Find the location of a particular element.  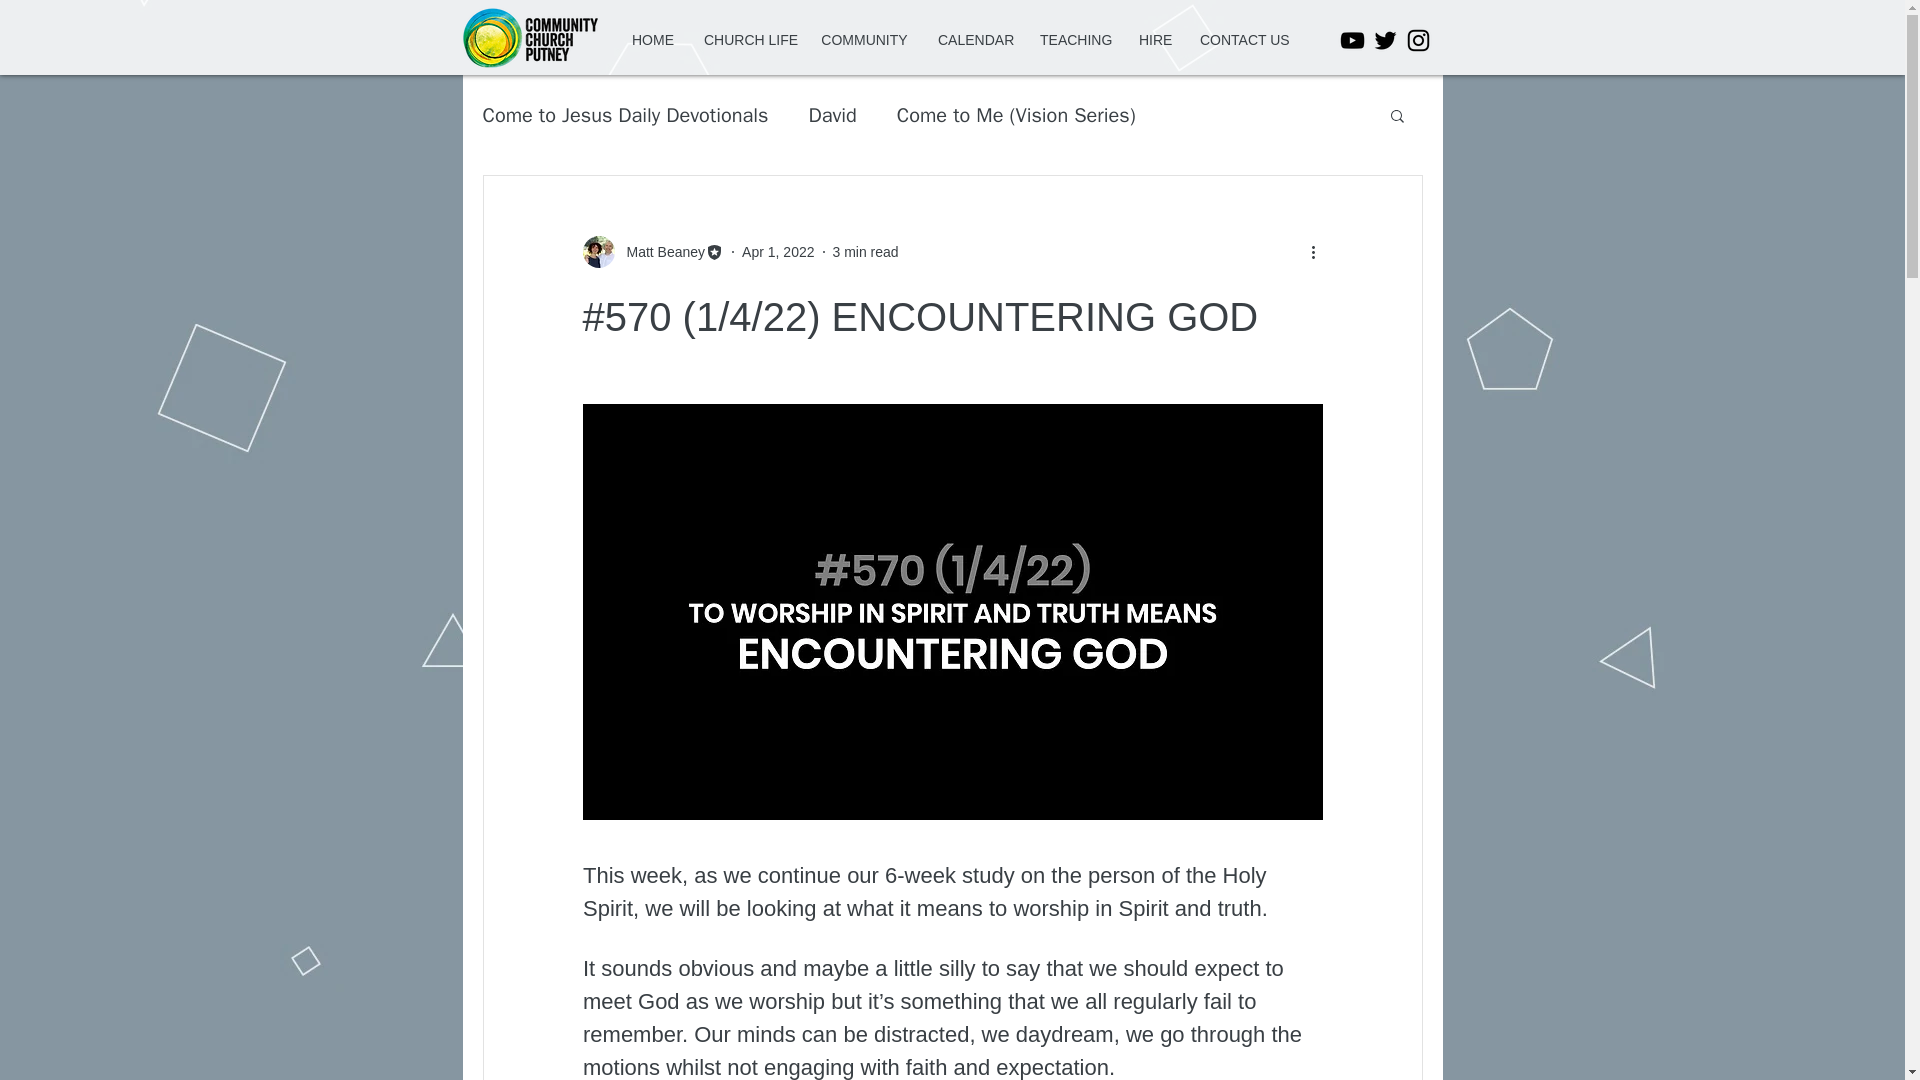

CONTACT US is located at coordinates (1242, 40).